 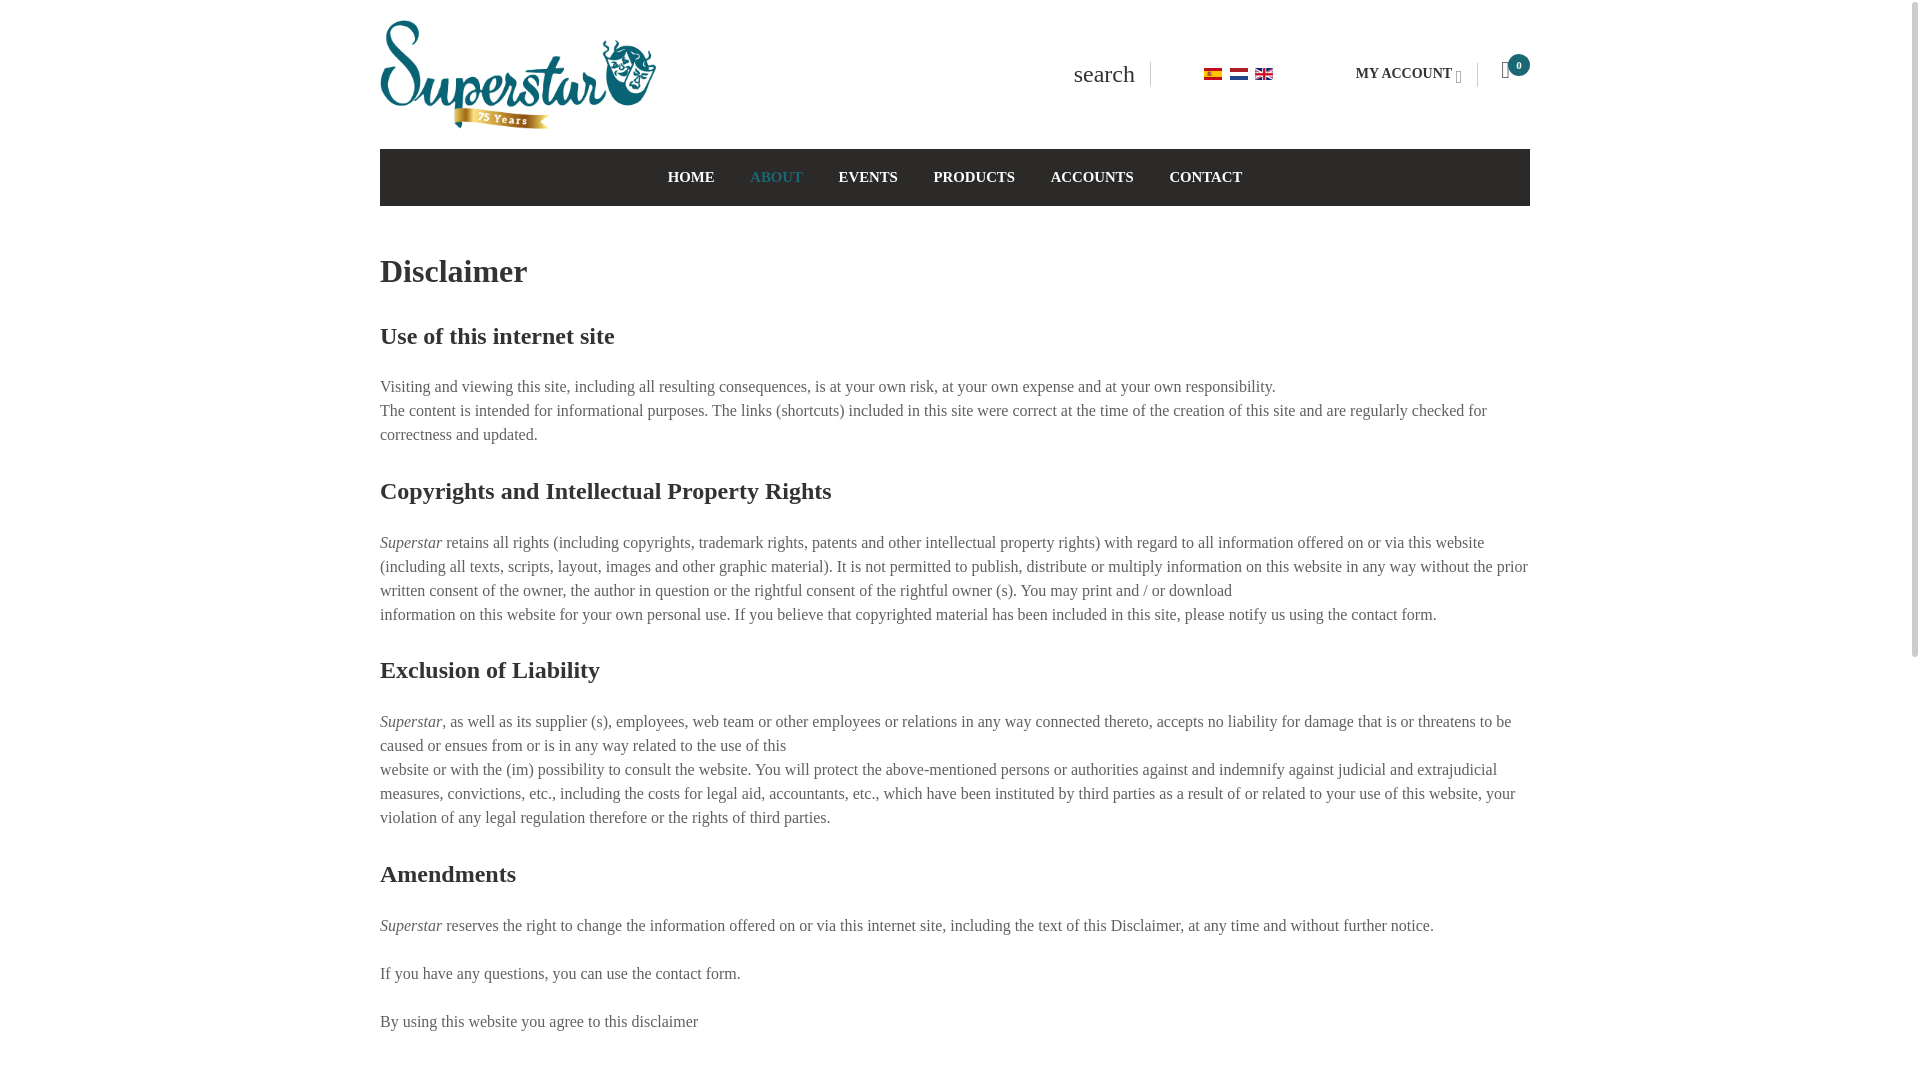 I want to click on 0, so click(x=1516, y=71).